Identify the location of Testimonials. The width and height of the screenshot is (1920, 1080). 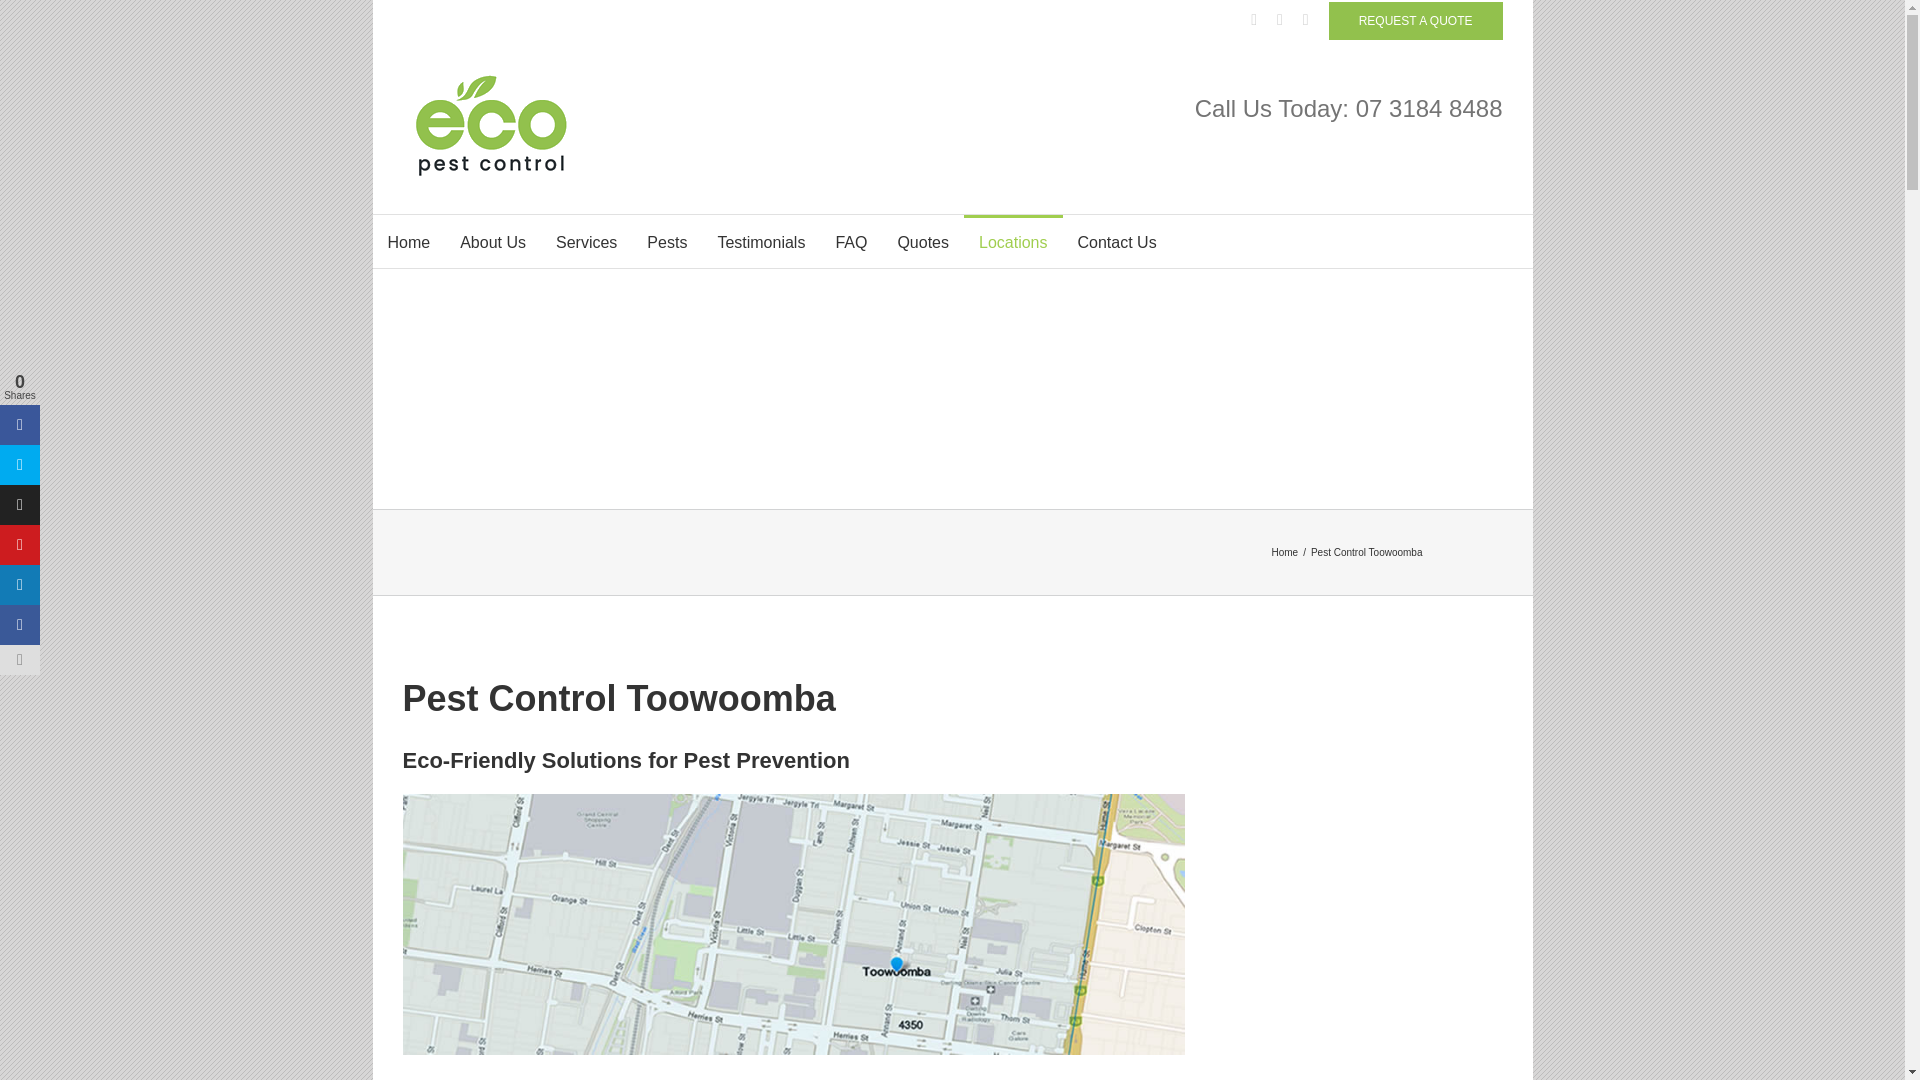
(760, 240).